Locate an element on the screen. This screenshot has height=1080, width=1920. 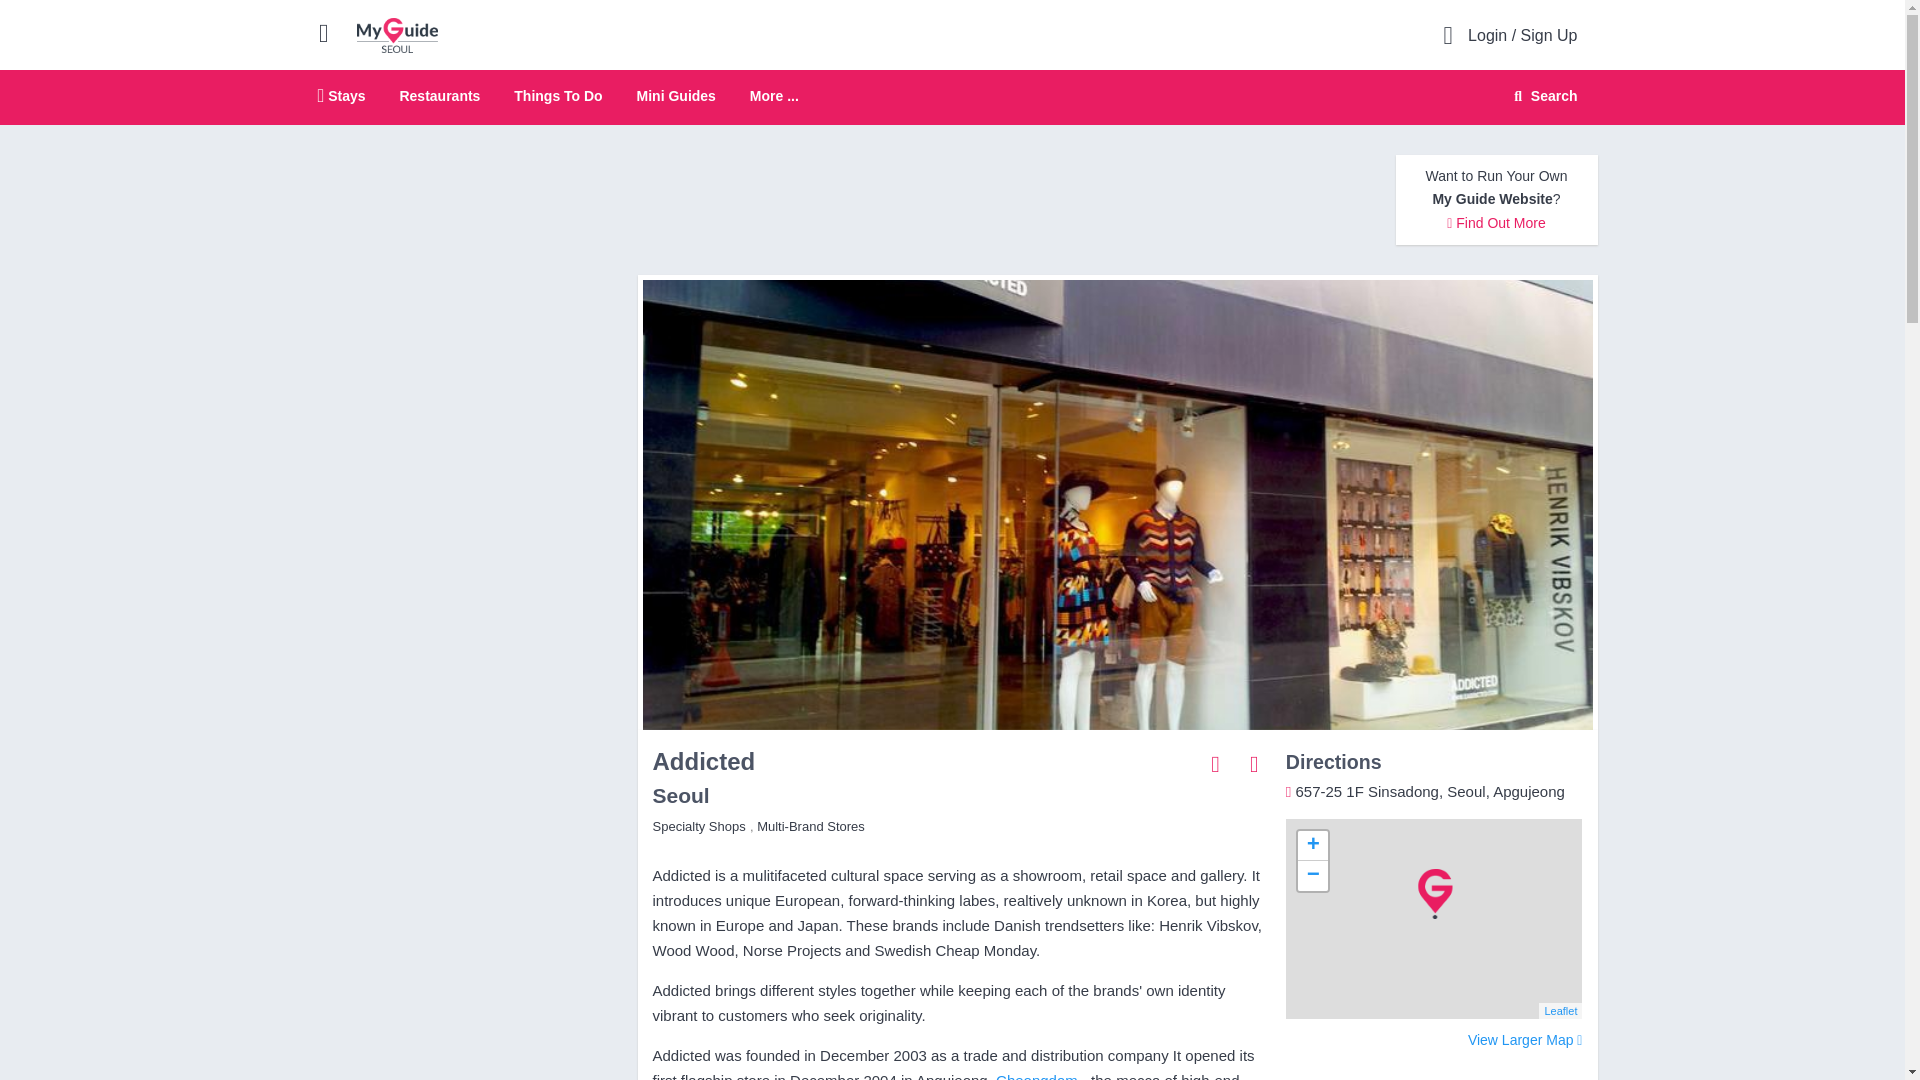
Larger Map for Company: Addicted Seoul is located at coordinates (1525, 1041).